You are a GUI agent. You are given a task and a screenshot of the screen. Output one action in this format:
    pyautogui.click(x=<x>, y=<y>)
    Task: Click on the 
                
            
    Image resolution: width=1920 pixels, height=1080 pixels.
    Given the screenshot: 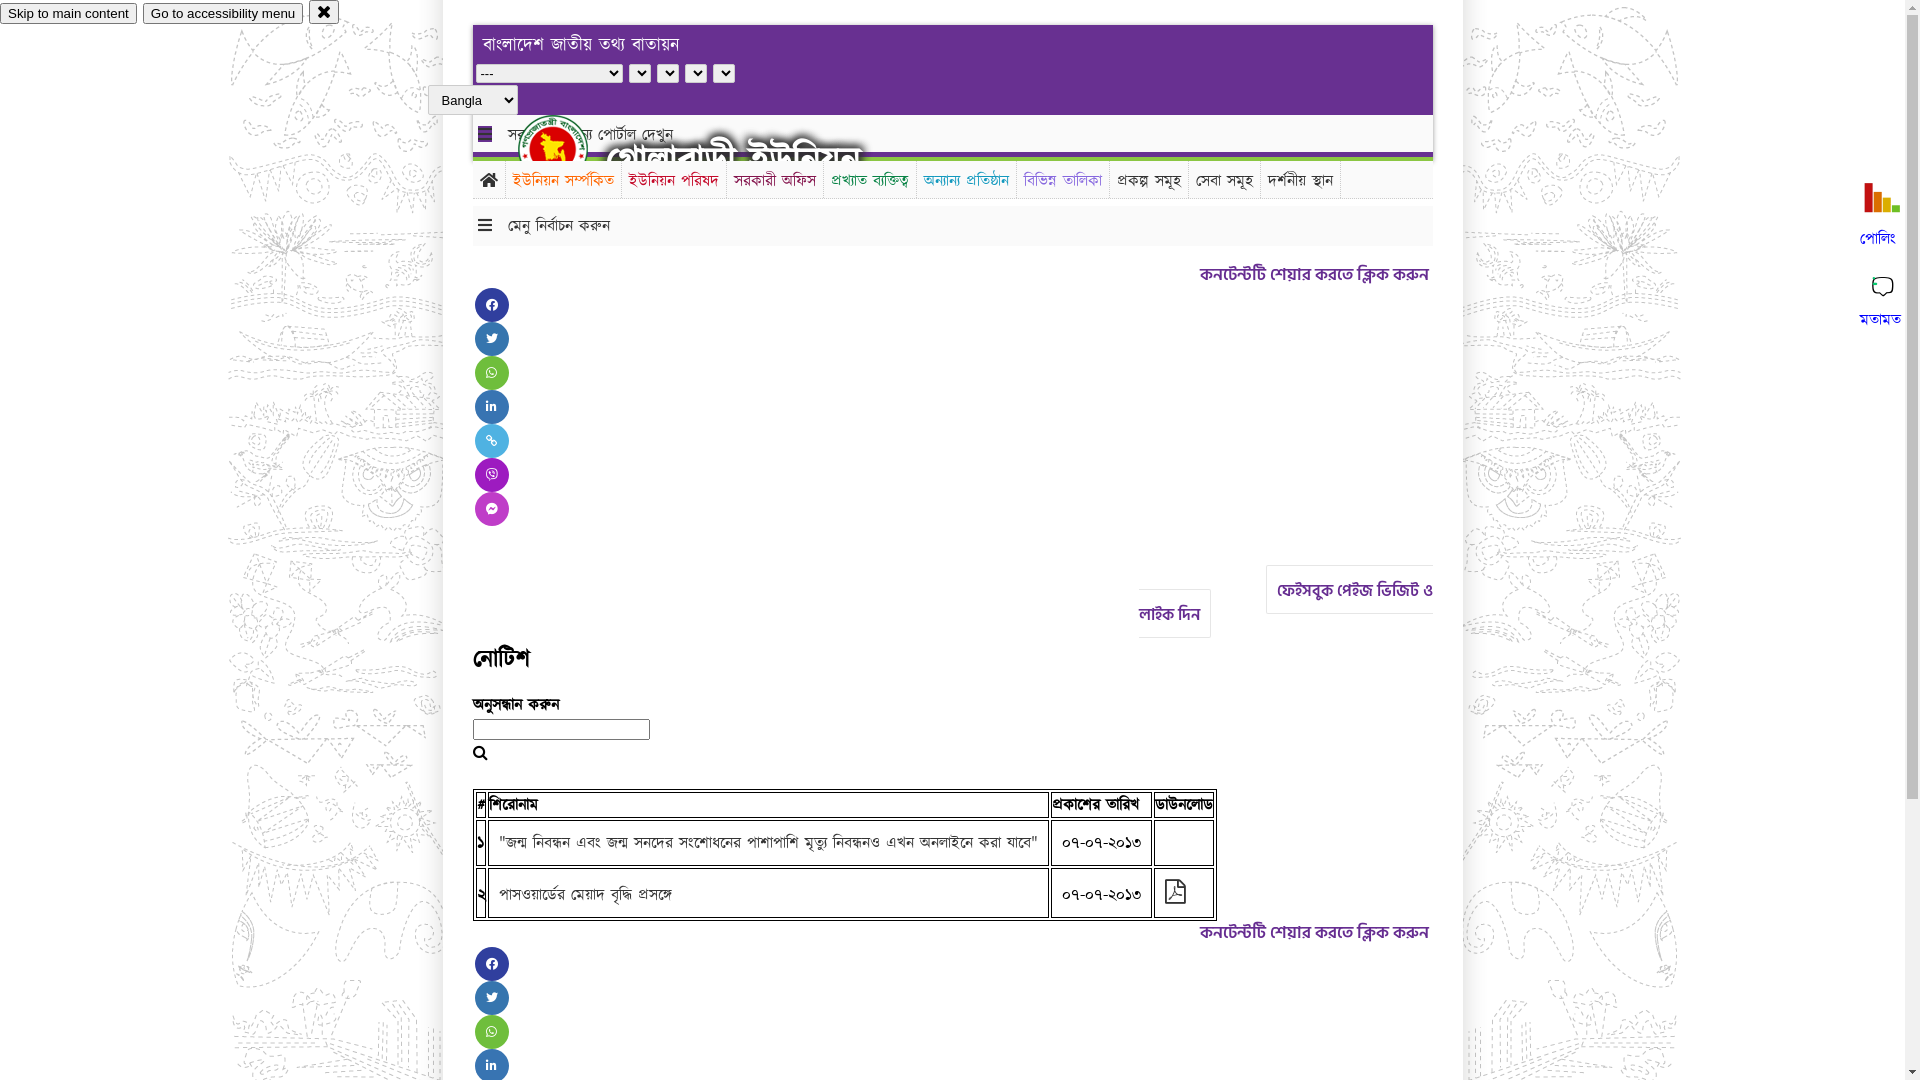 What is the action you would take?
    pyautogui.click(x=570, y=149)
    